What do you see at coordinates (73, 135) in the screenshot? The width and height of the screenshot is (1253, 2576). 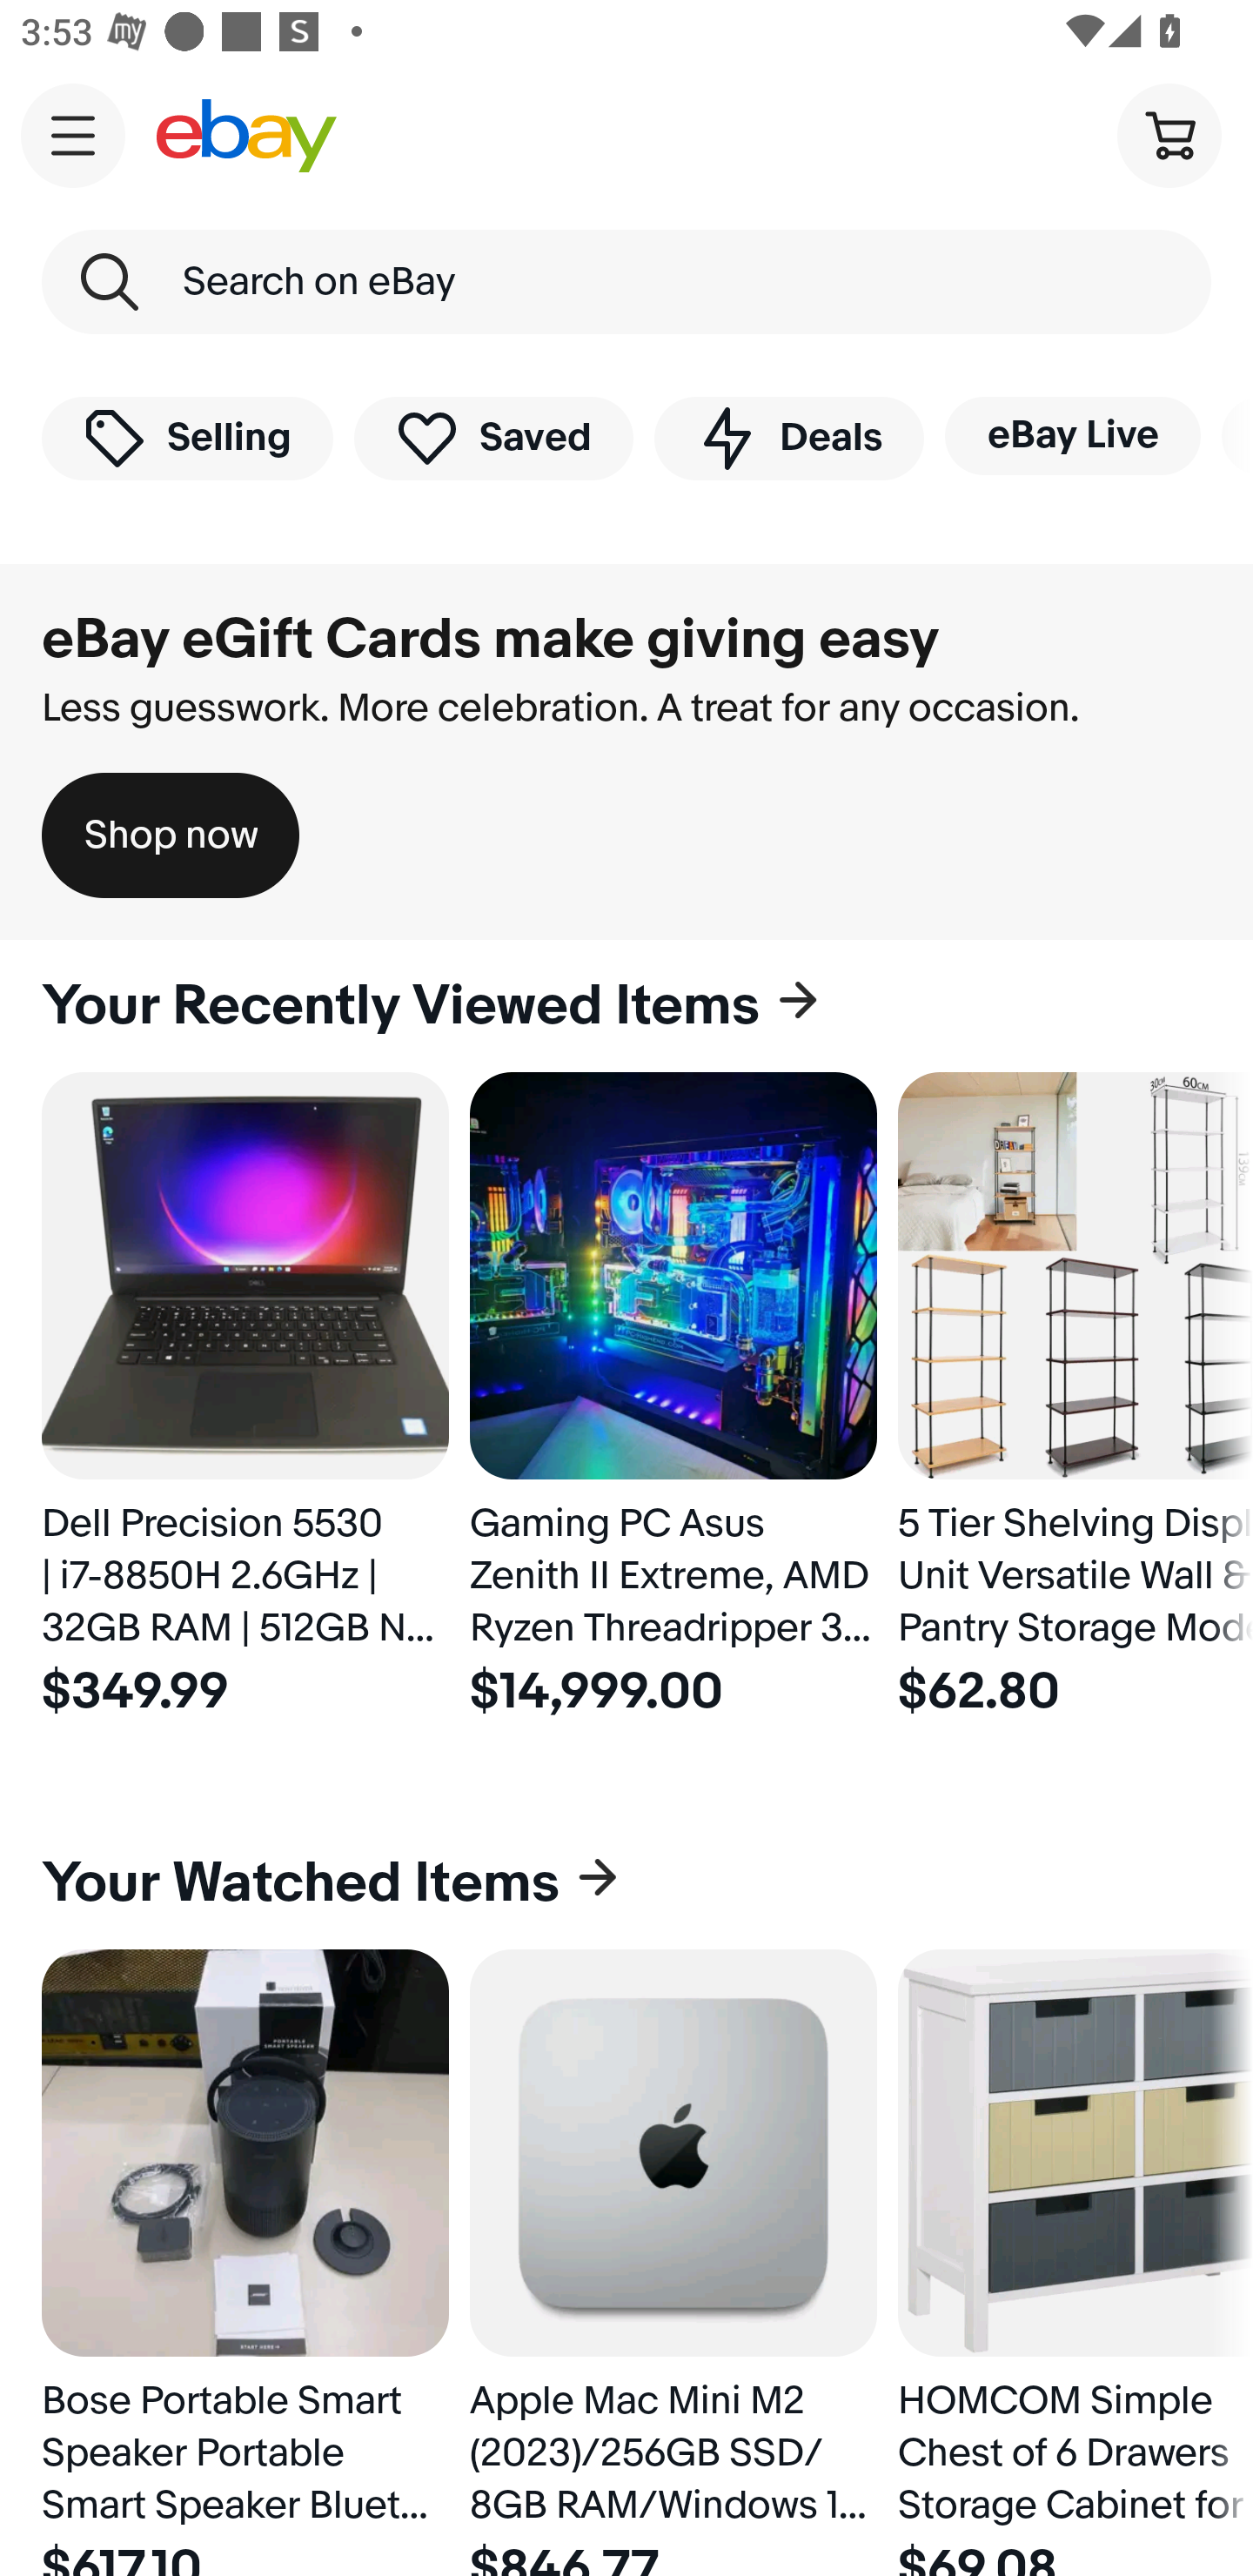 I see `Main navigation, open` at bounding box center [73, 135].